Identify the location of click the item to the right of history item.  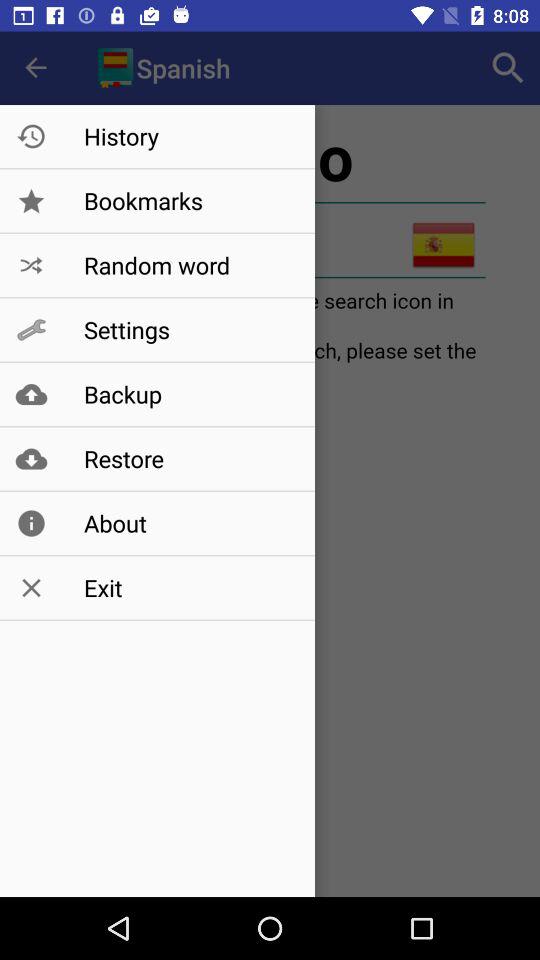
(508, 68).